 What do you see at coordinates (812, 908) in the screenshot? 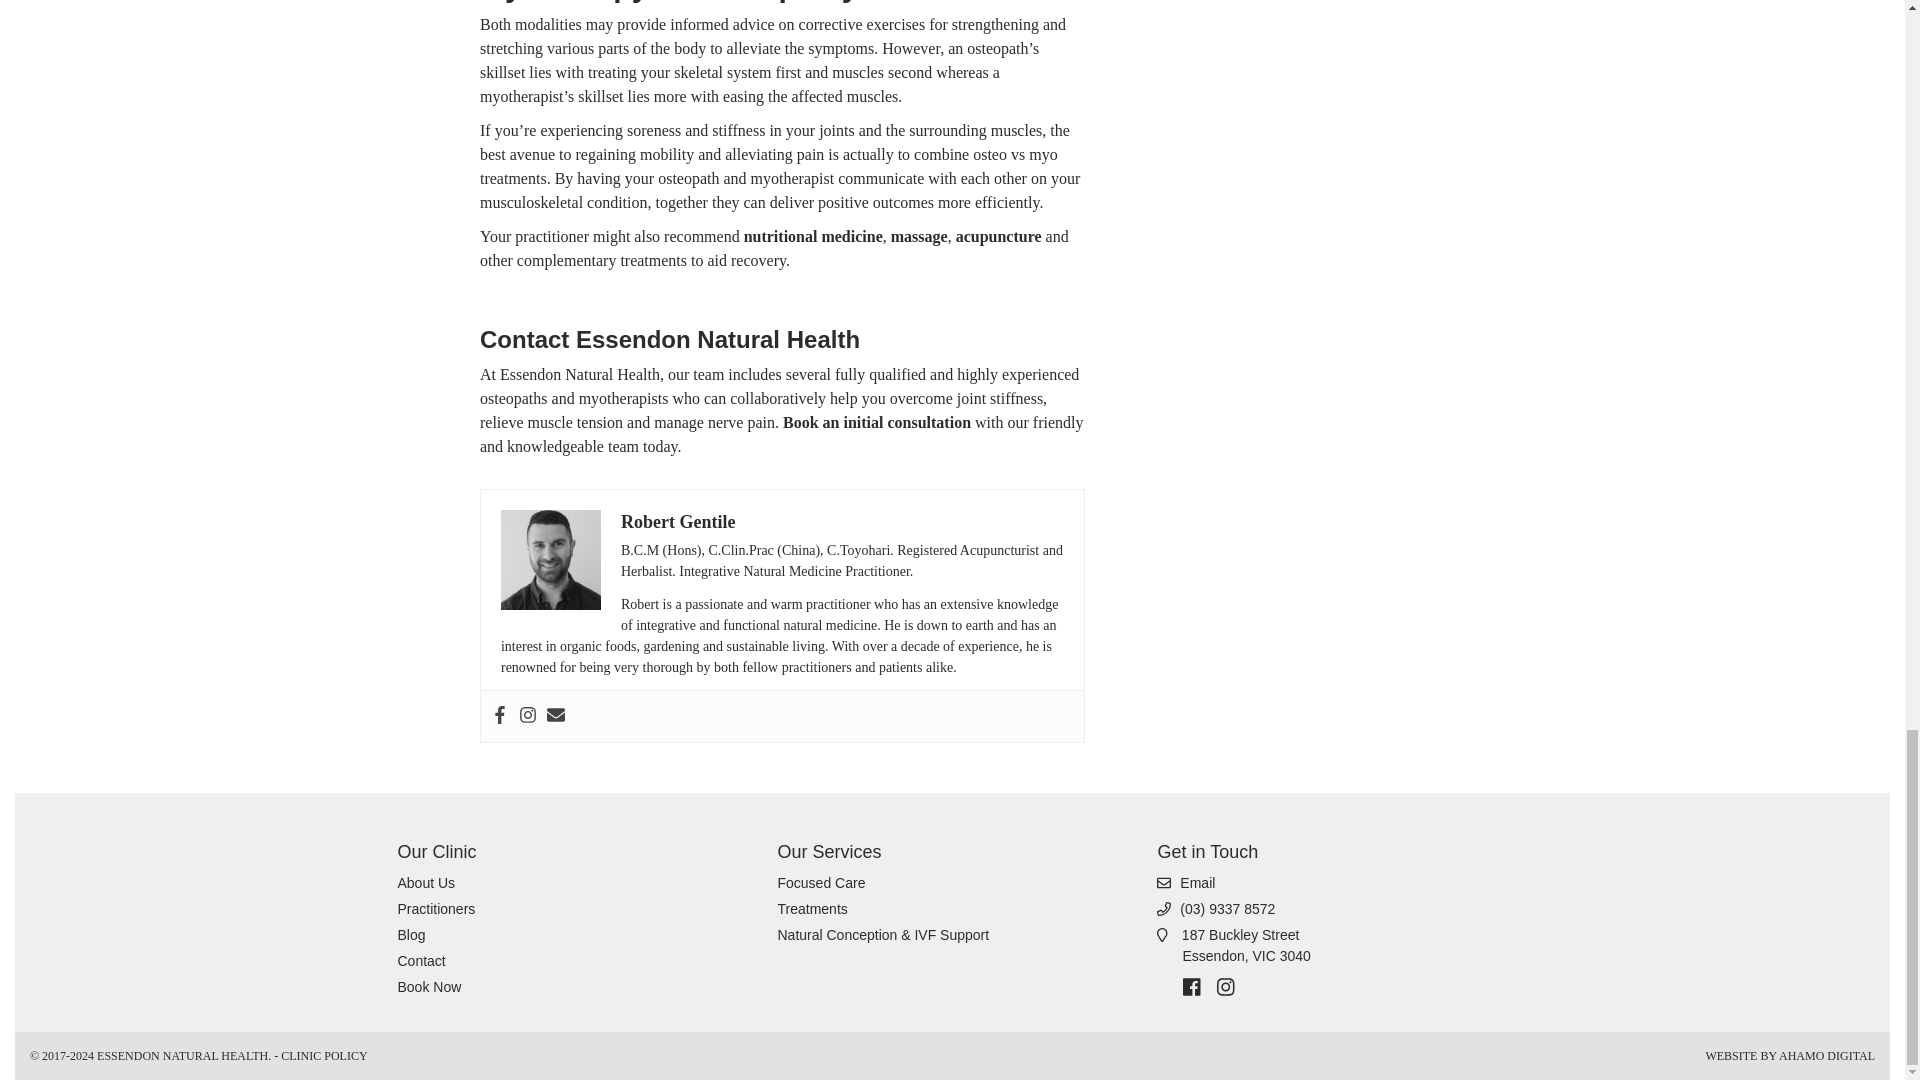
I see `Blog` at bounding box center [812, 908].